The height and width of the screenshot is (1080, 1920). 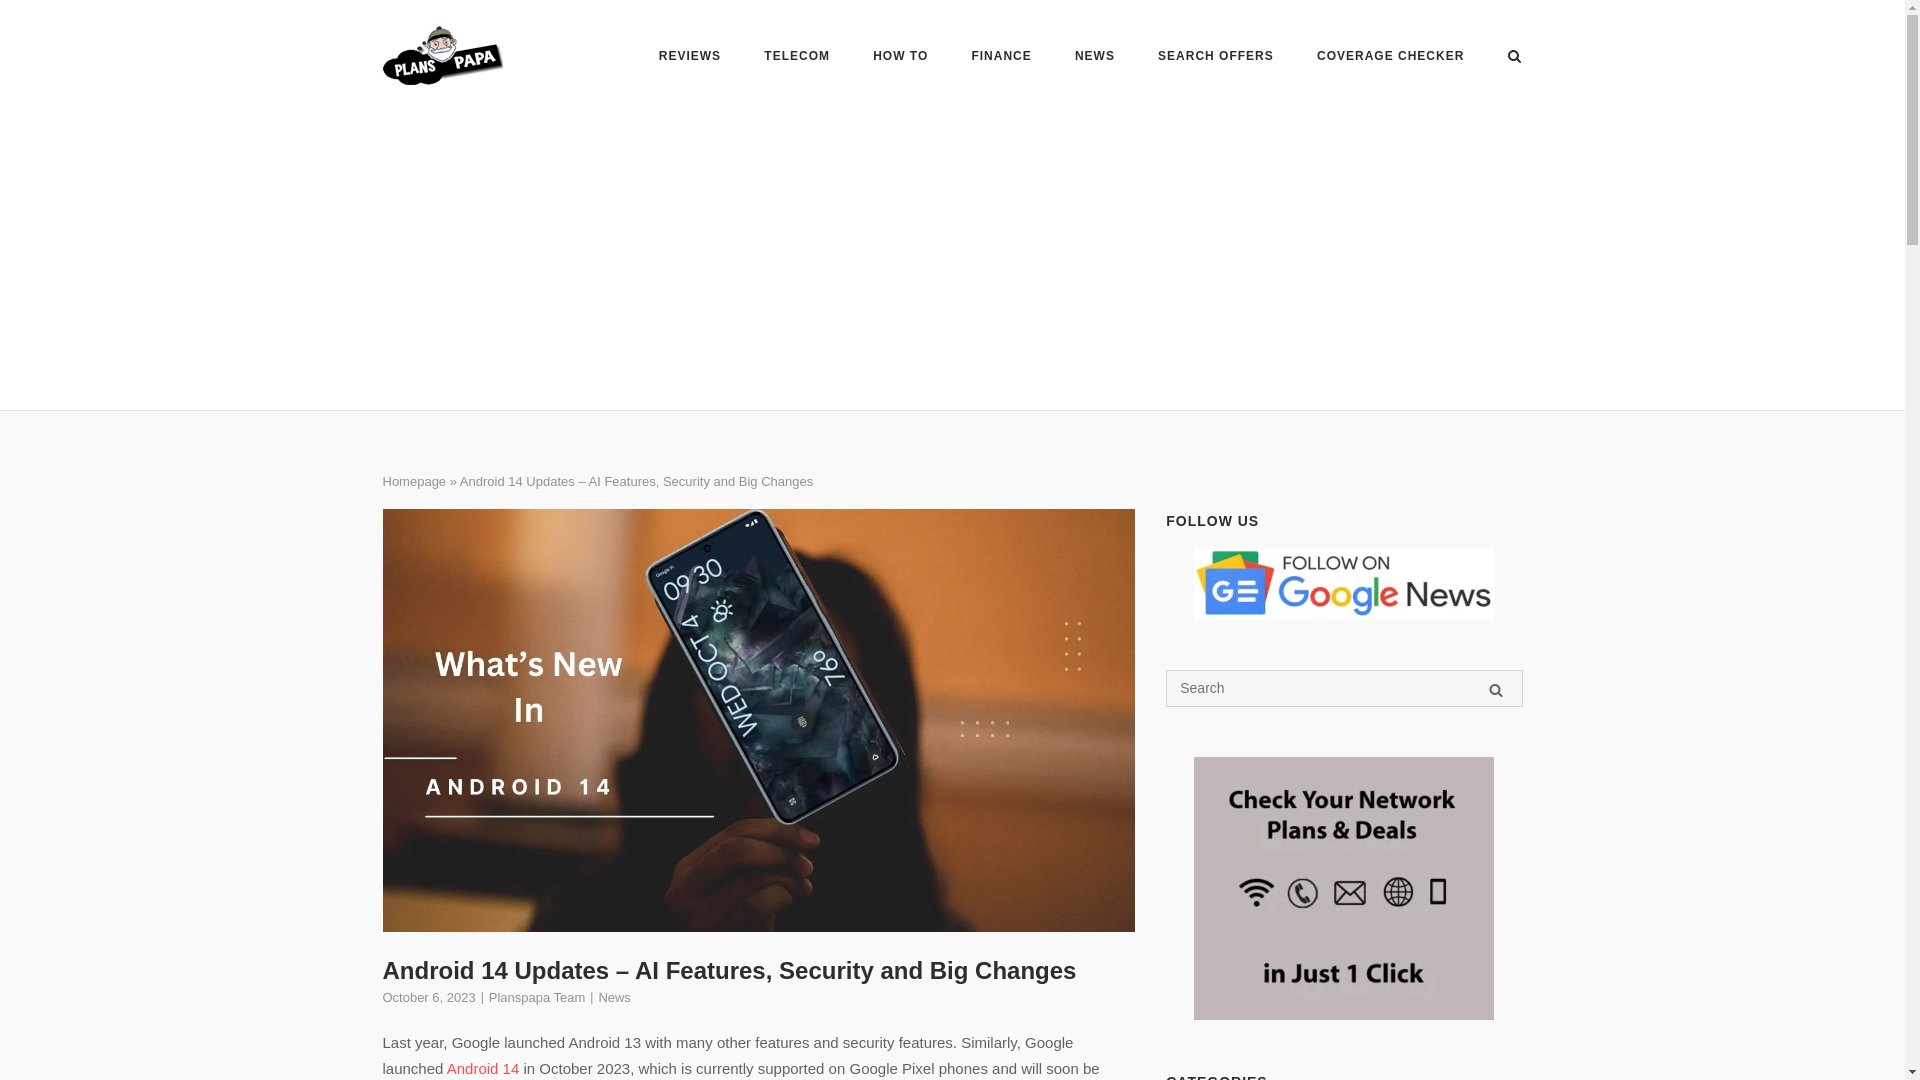 I want to click on SEARCH OFFERS, so click(x=1216, y=58).